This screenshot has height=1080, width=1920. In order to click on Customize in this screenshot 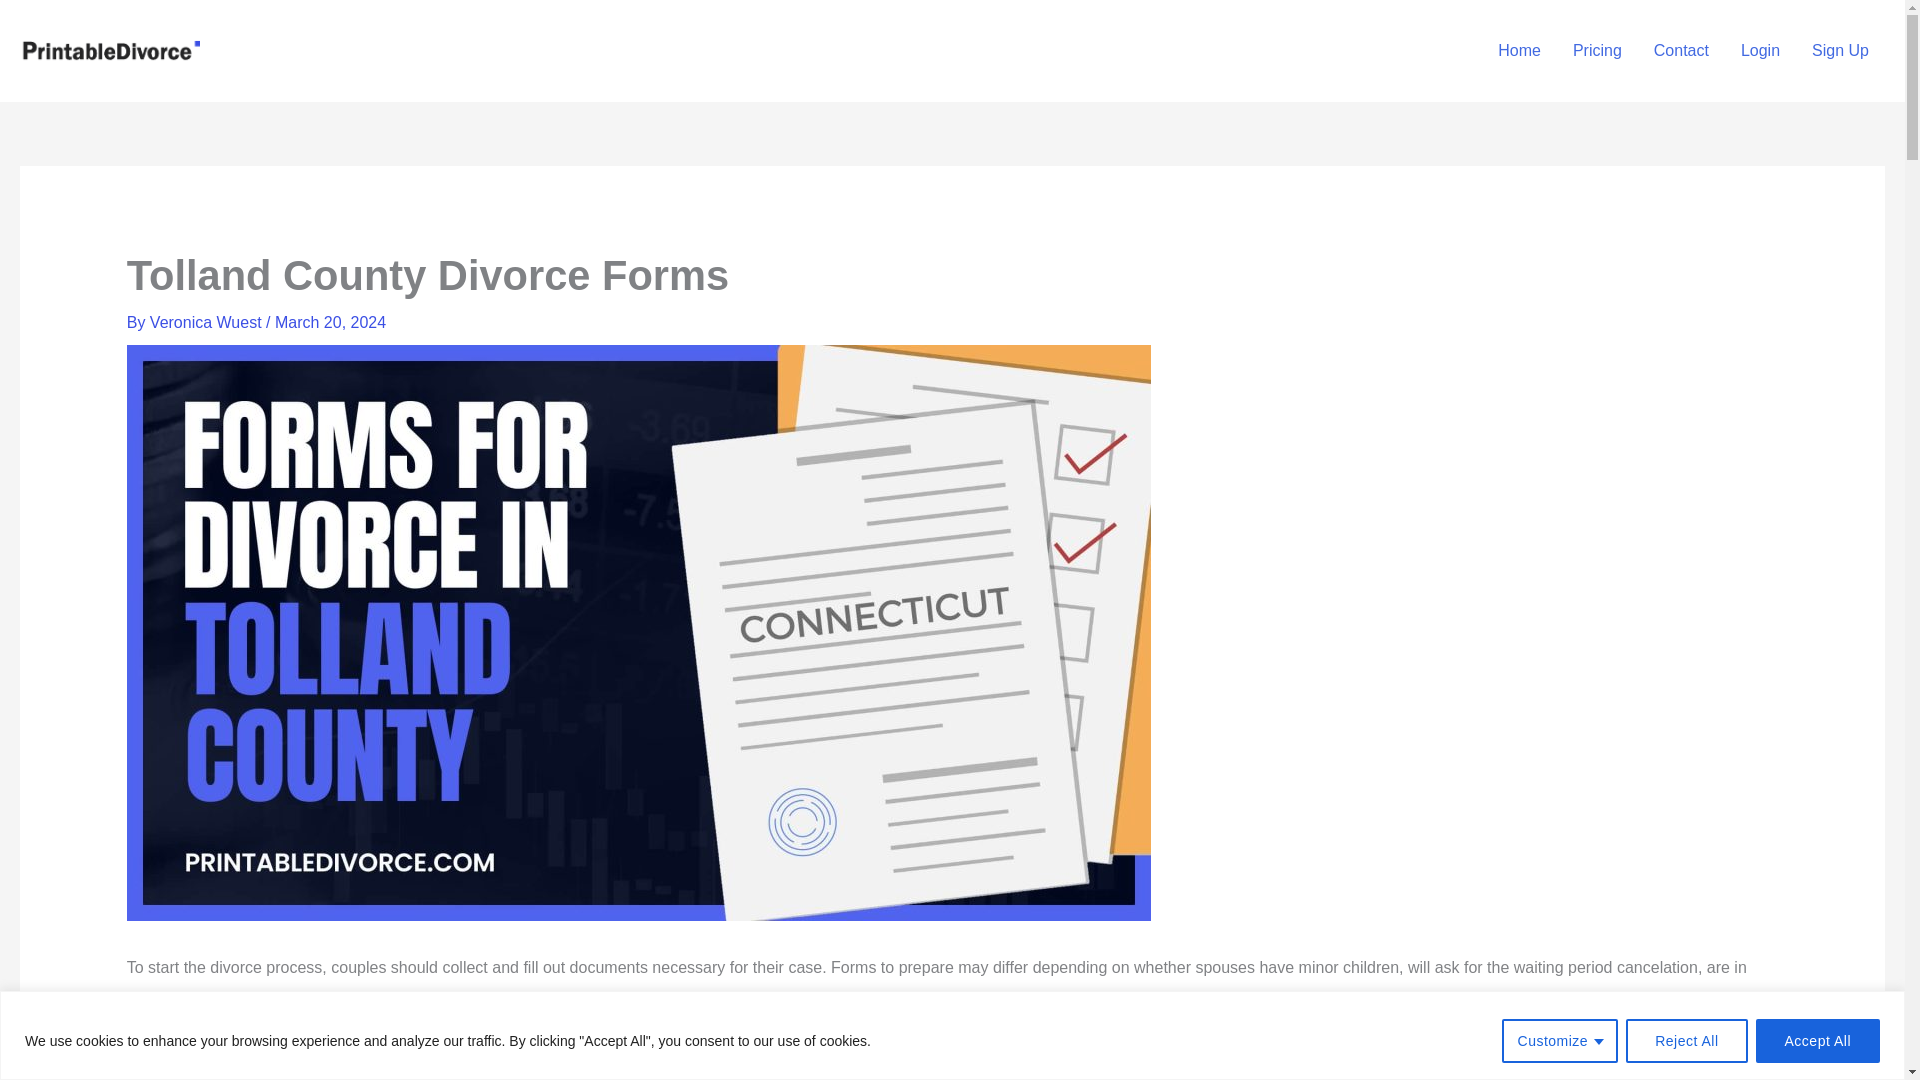, I will do `click(1560, 1040)`.